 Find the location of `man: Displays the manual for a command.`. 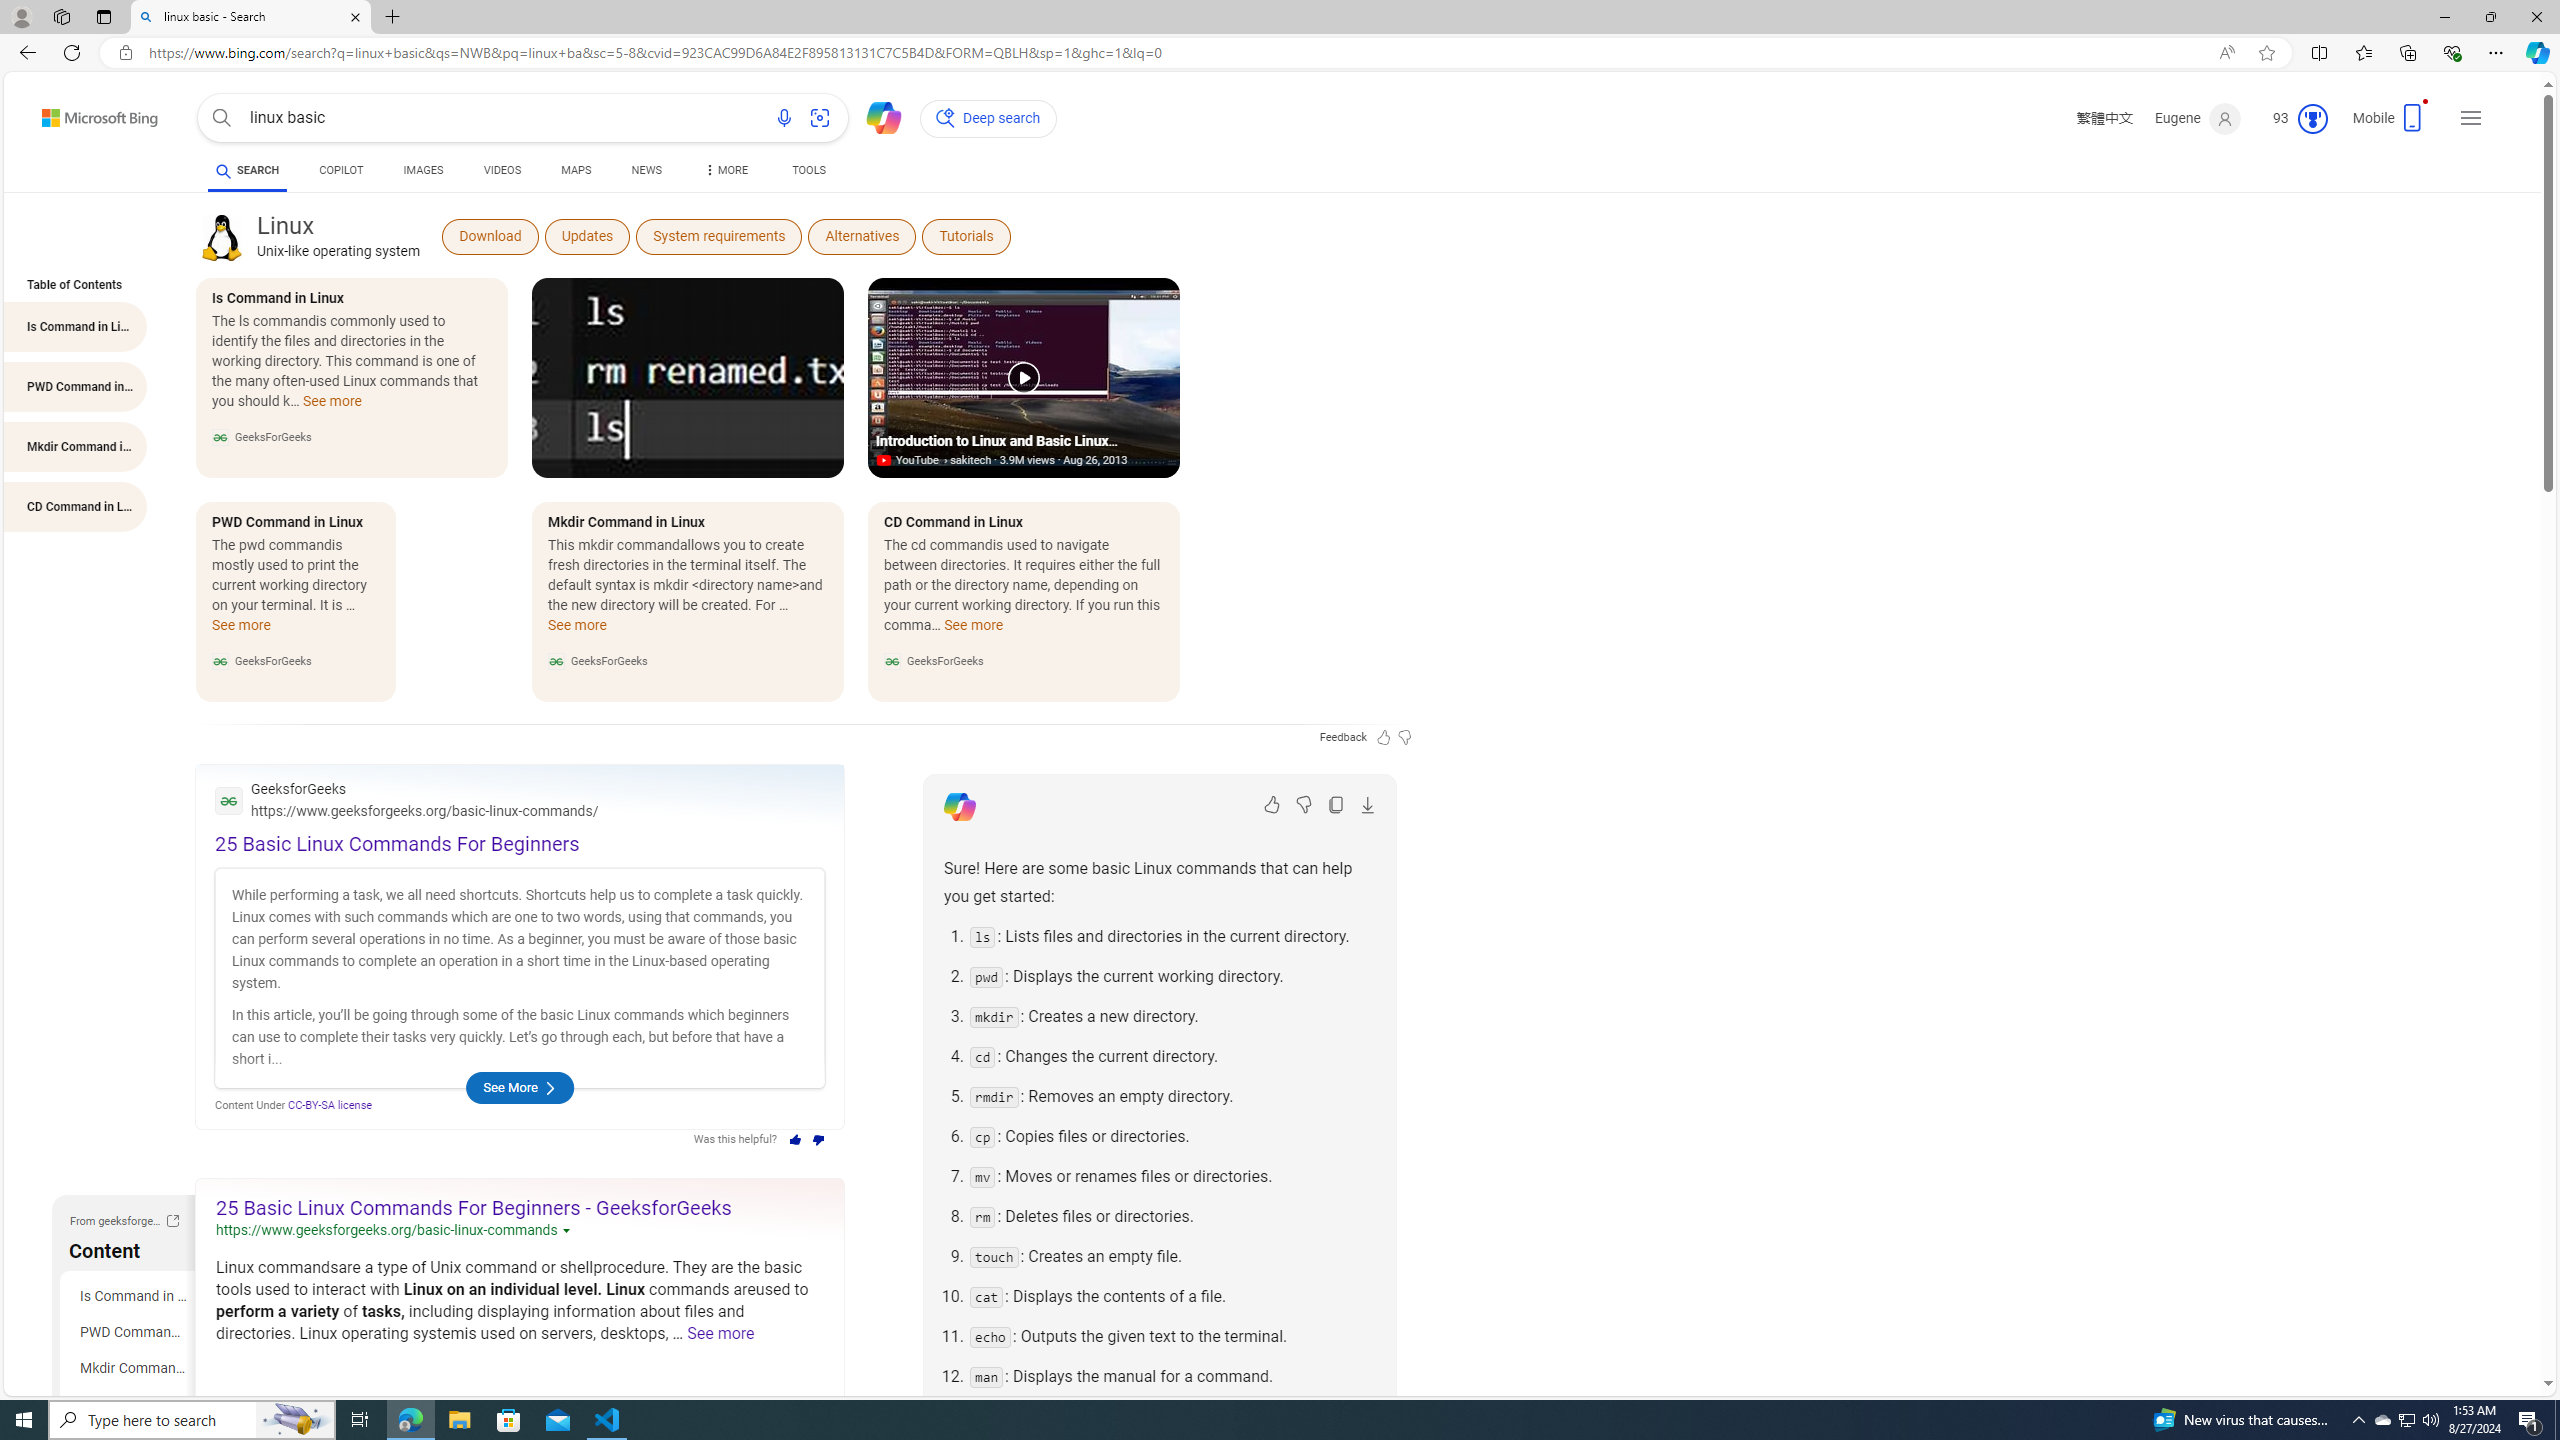

man: Displays the manual for a command. is located at coordinates (1172, 1377).